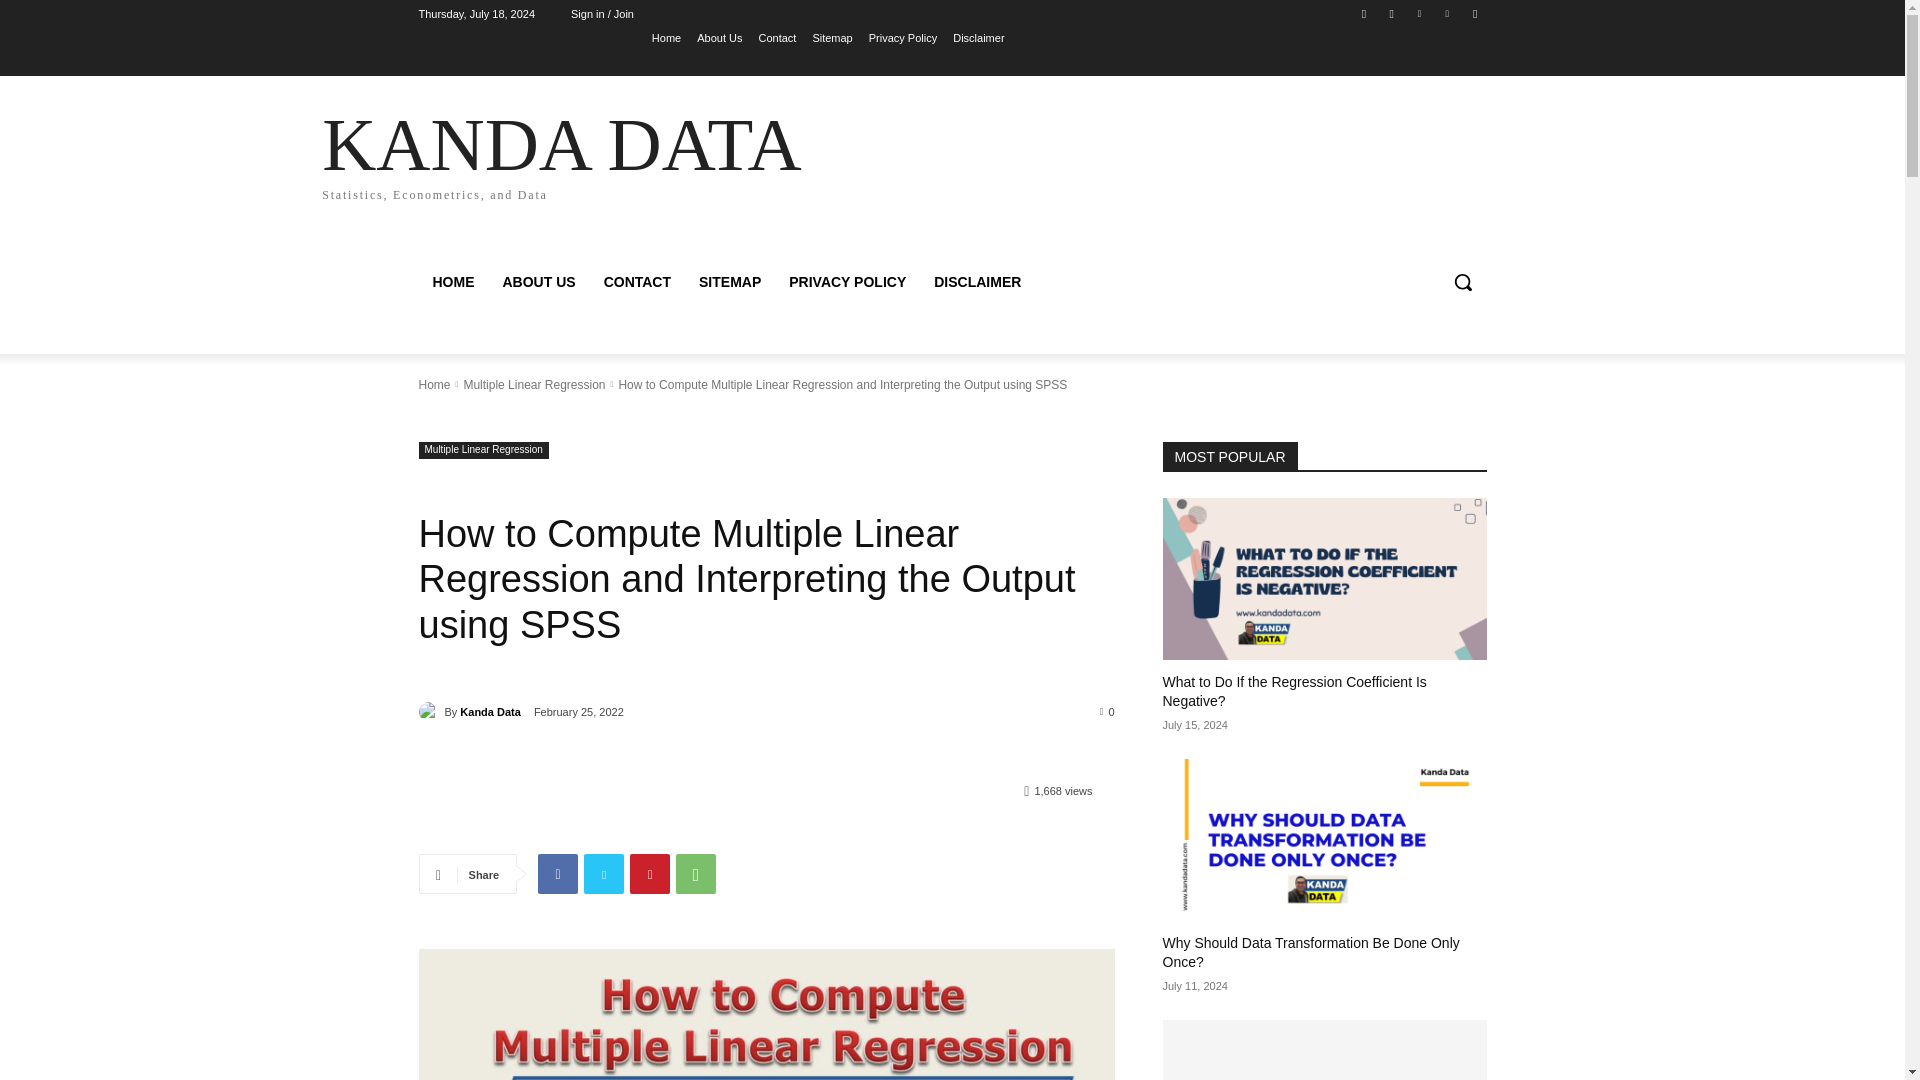  What do you see at coordinates (561, 152) in the screenshot?
I see `WhatsApp` at bounding box center [561, 152].